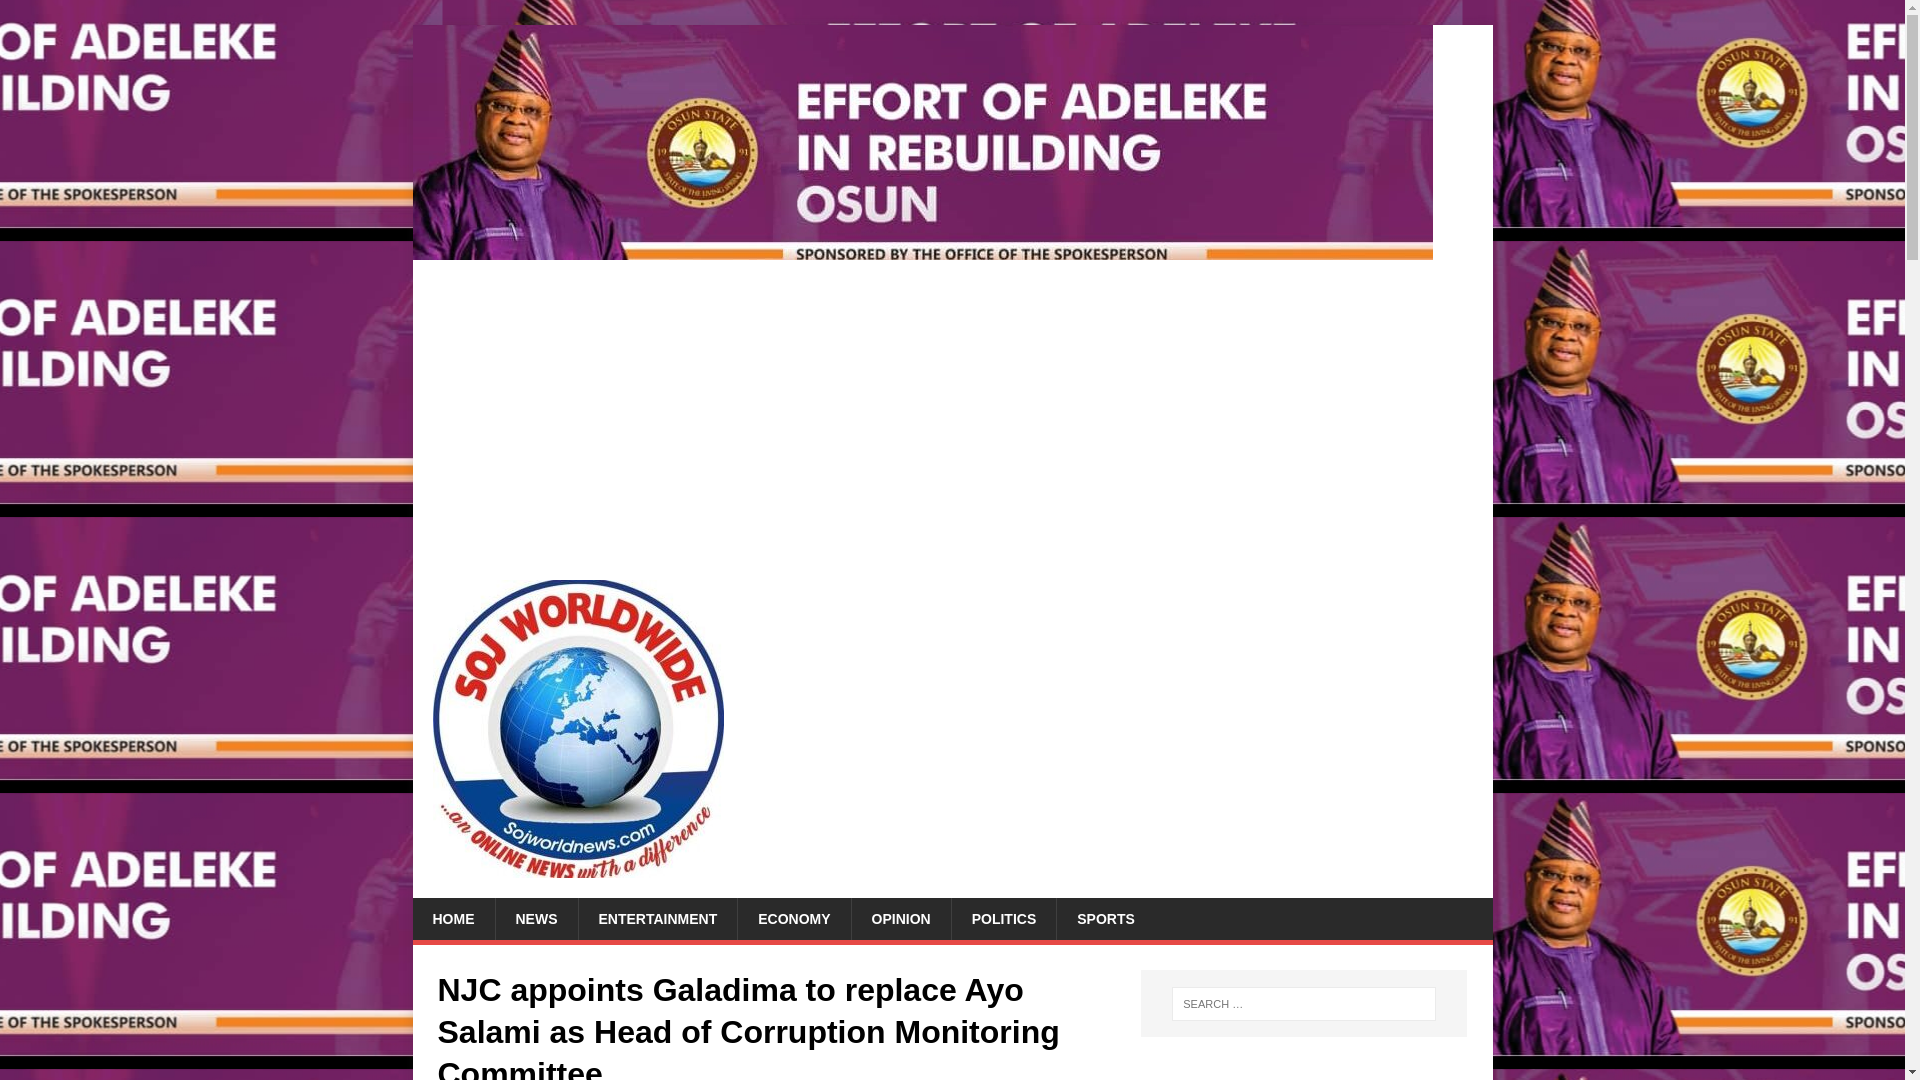 The width and height of the screenshot is (1920, 1080). What do you see at coordinates (900, 918) in the screenshot?
I see `OPINION` at bounding box center [900, 918].